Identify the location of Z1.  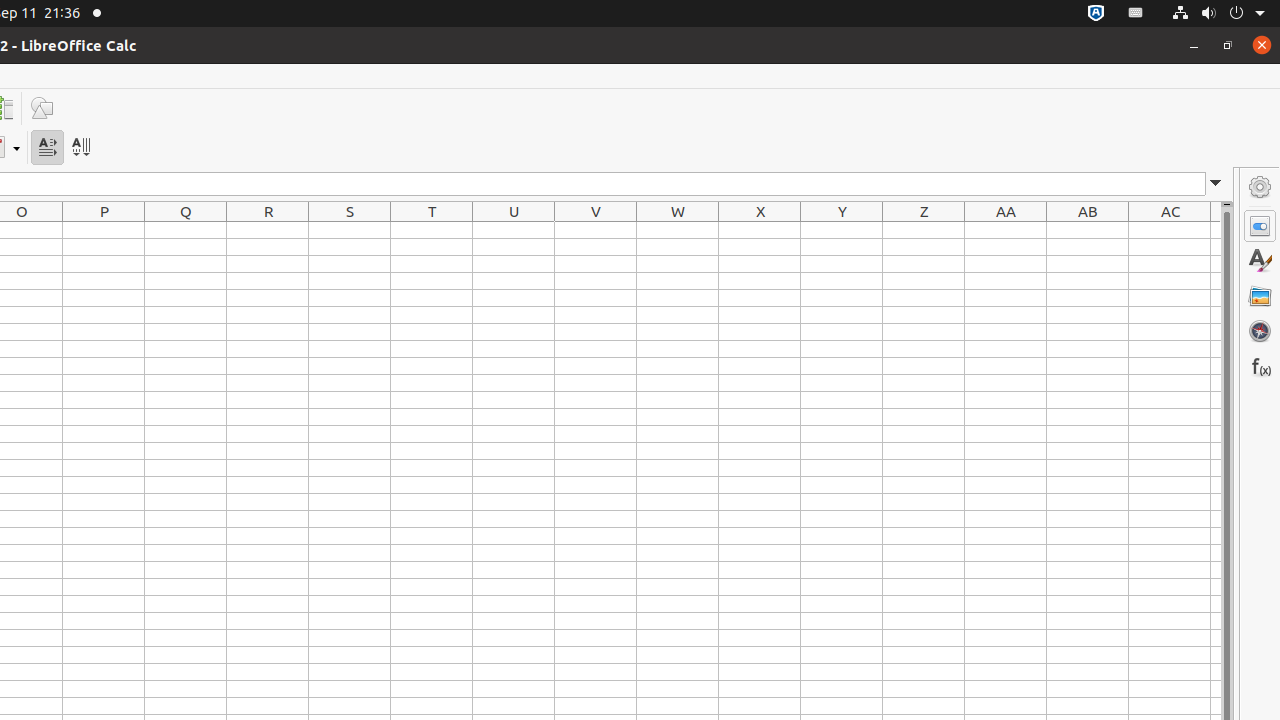
(924, 230).